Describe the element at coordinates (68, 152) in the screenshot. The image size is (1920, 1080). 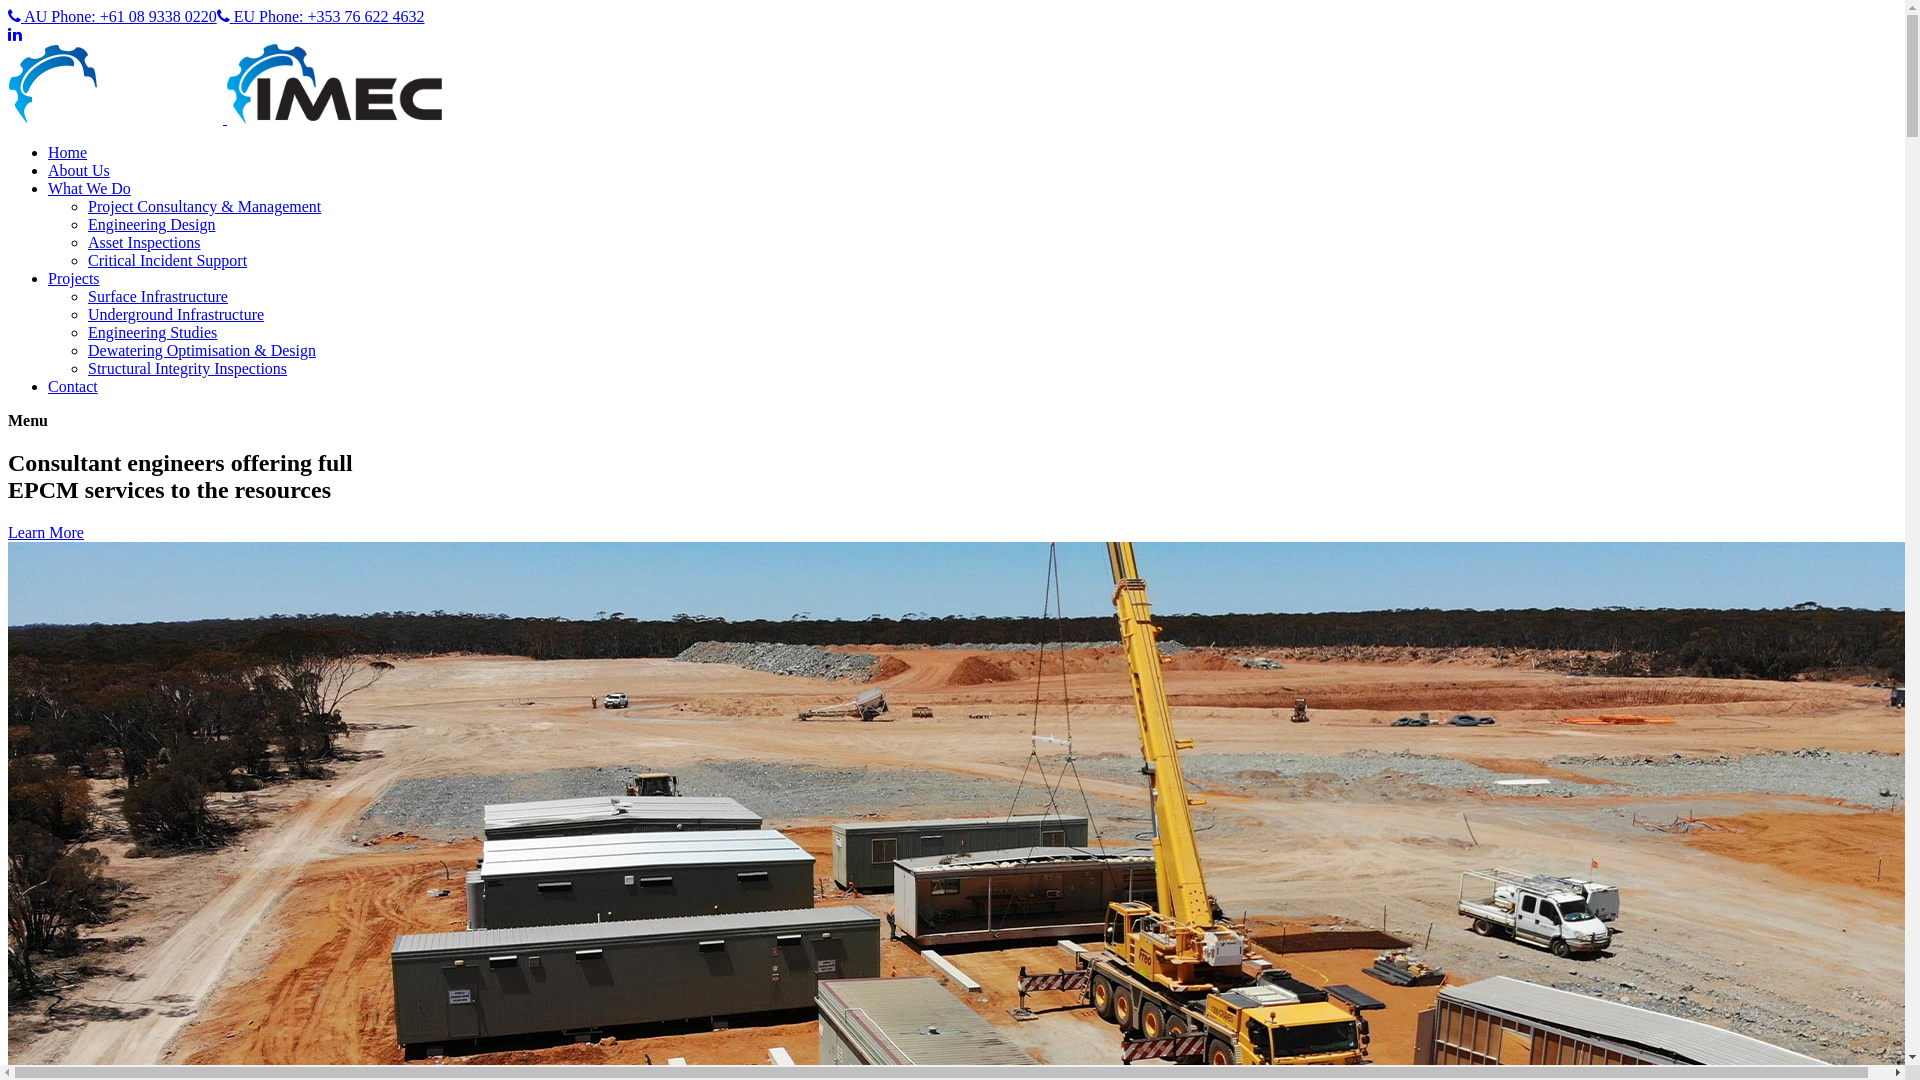
I see `Home` at that location.